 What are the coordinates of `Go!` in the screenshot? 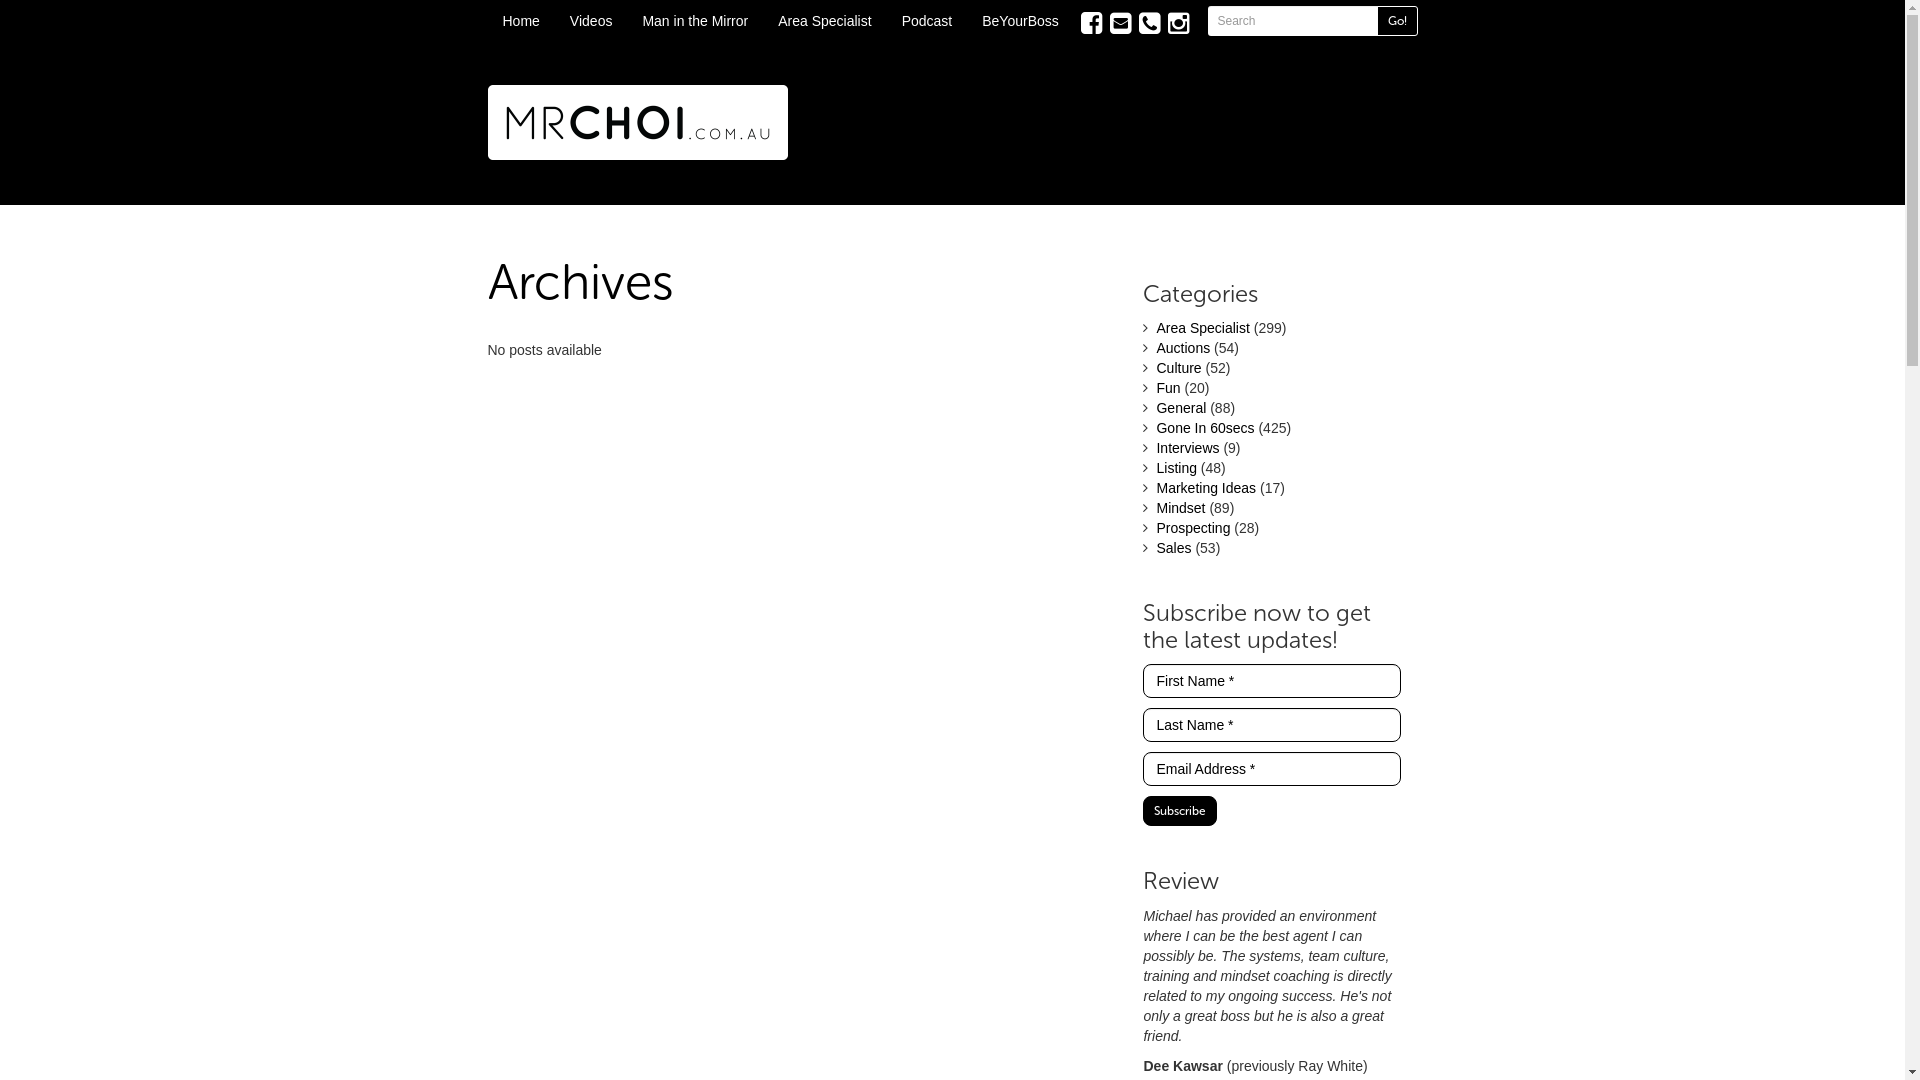 It's located at (1396, 21).